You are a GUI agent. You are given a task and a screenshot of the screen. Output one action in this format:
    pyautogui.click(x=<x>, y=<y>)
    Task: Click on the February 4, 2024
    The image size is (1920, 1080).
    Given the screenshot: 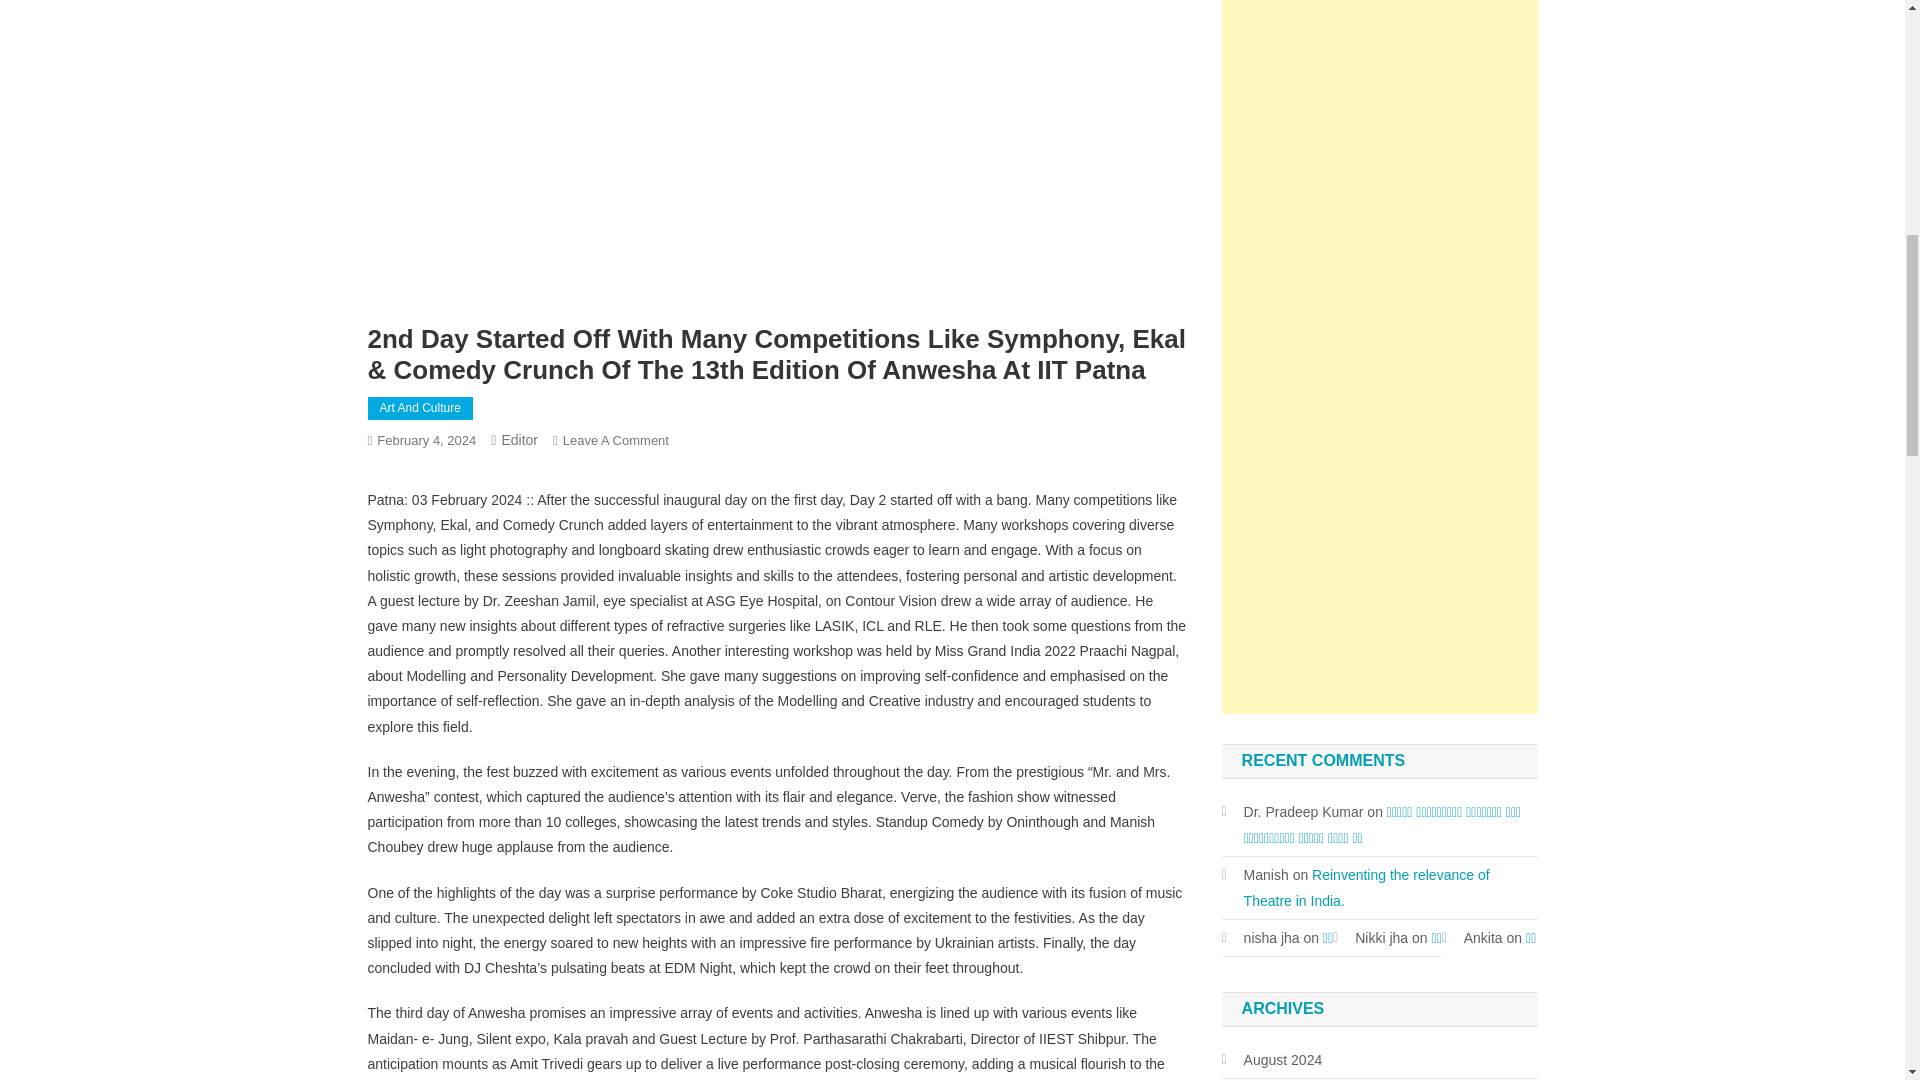 What is the action you would take?
    pyautogui.click(x=426, y=440)
    